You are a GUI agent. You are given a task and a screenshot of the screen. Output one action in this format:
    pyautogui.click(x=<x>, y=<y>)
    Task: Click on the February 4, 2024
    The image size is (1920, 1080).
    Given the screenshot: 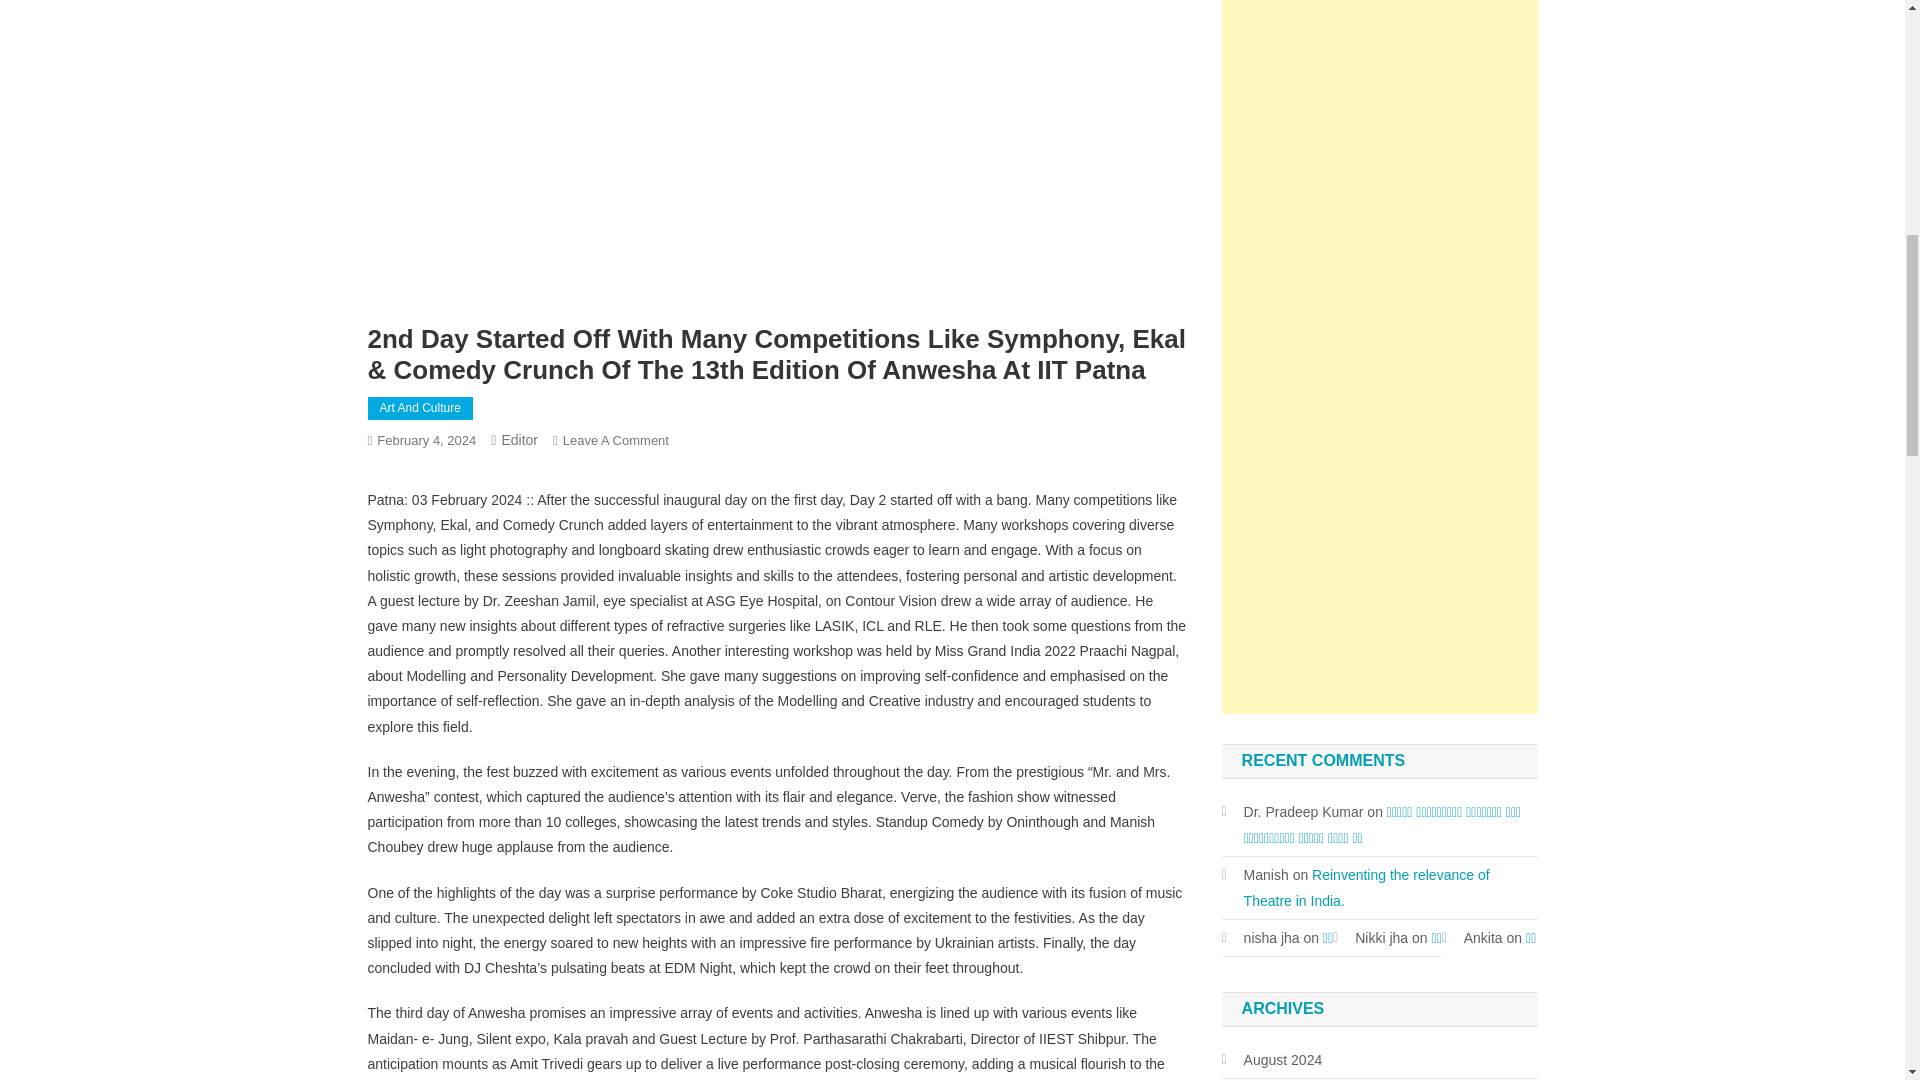 What is the action you would take?
    pyautogui.click(x=426, y=440)
    